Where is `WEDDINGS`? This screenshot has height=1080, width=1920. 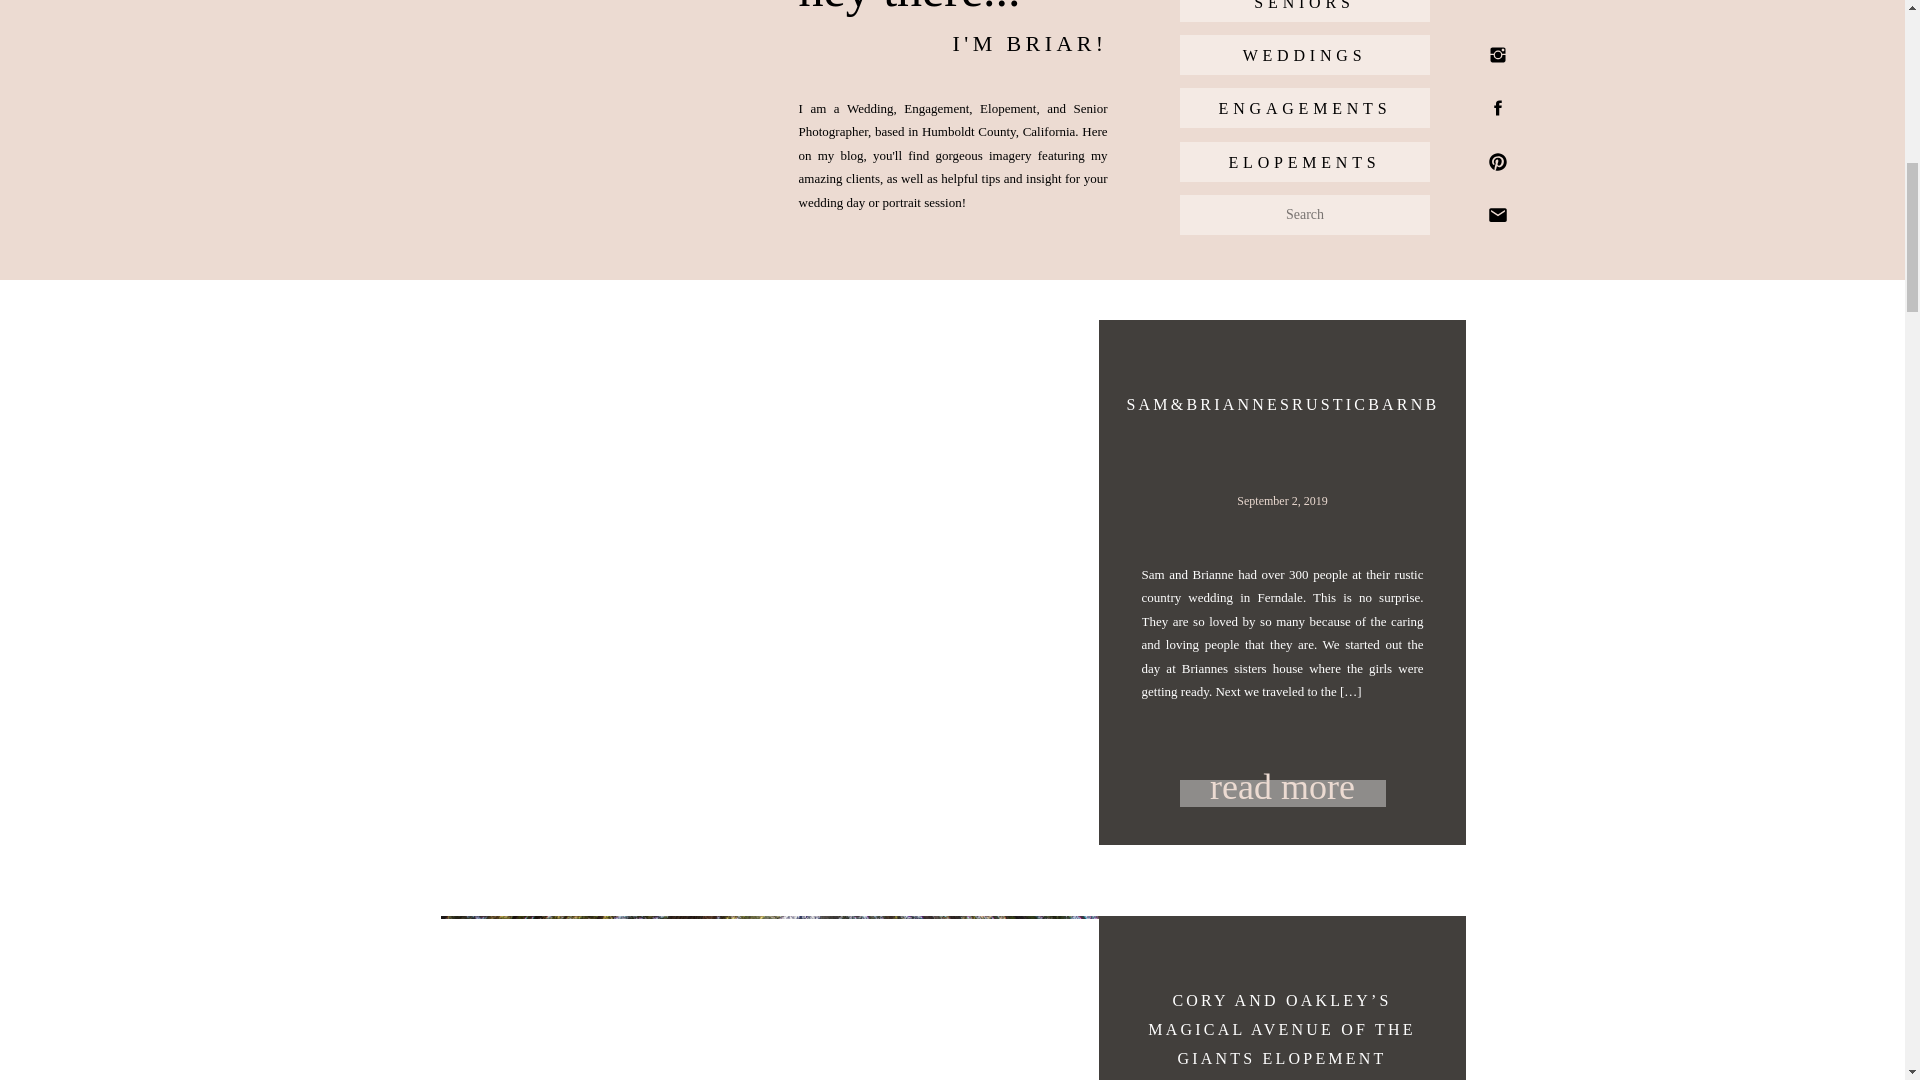 WEDDINGS is located at coordinates (1304, 55).